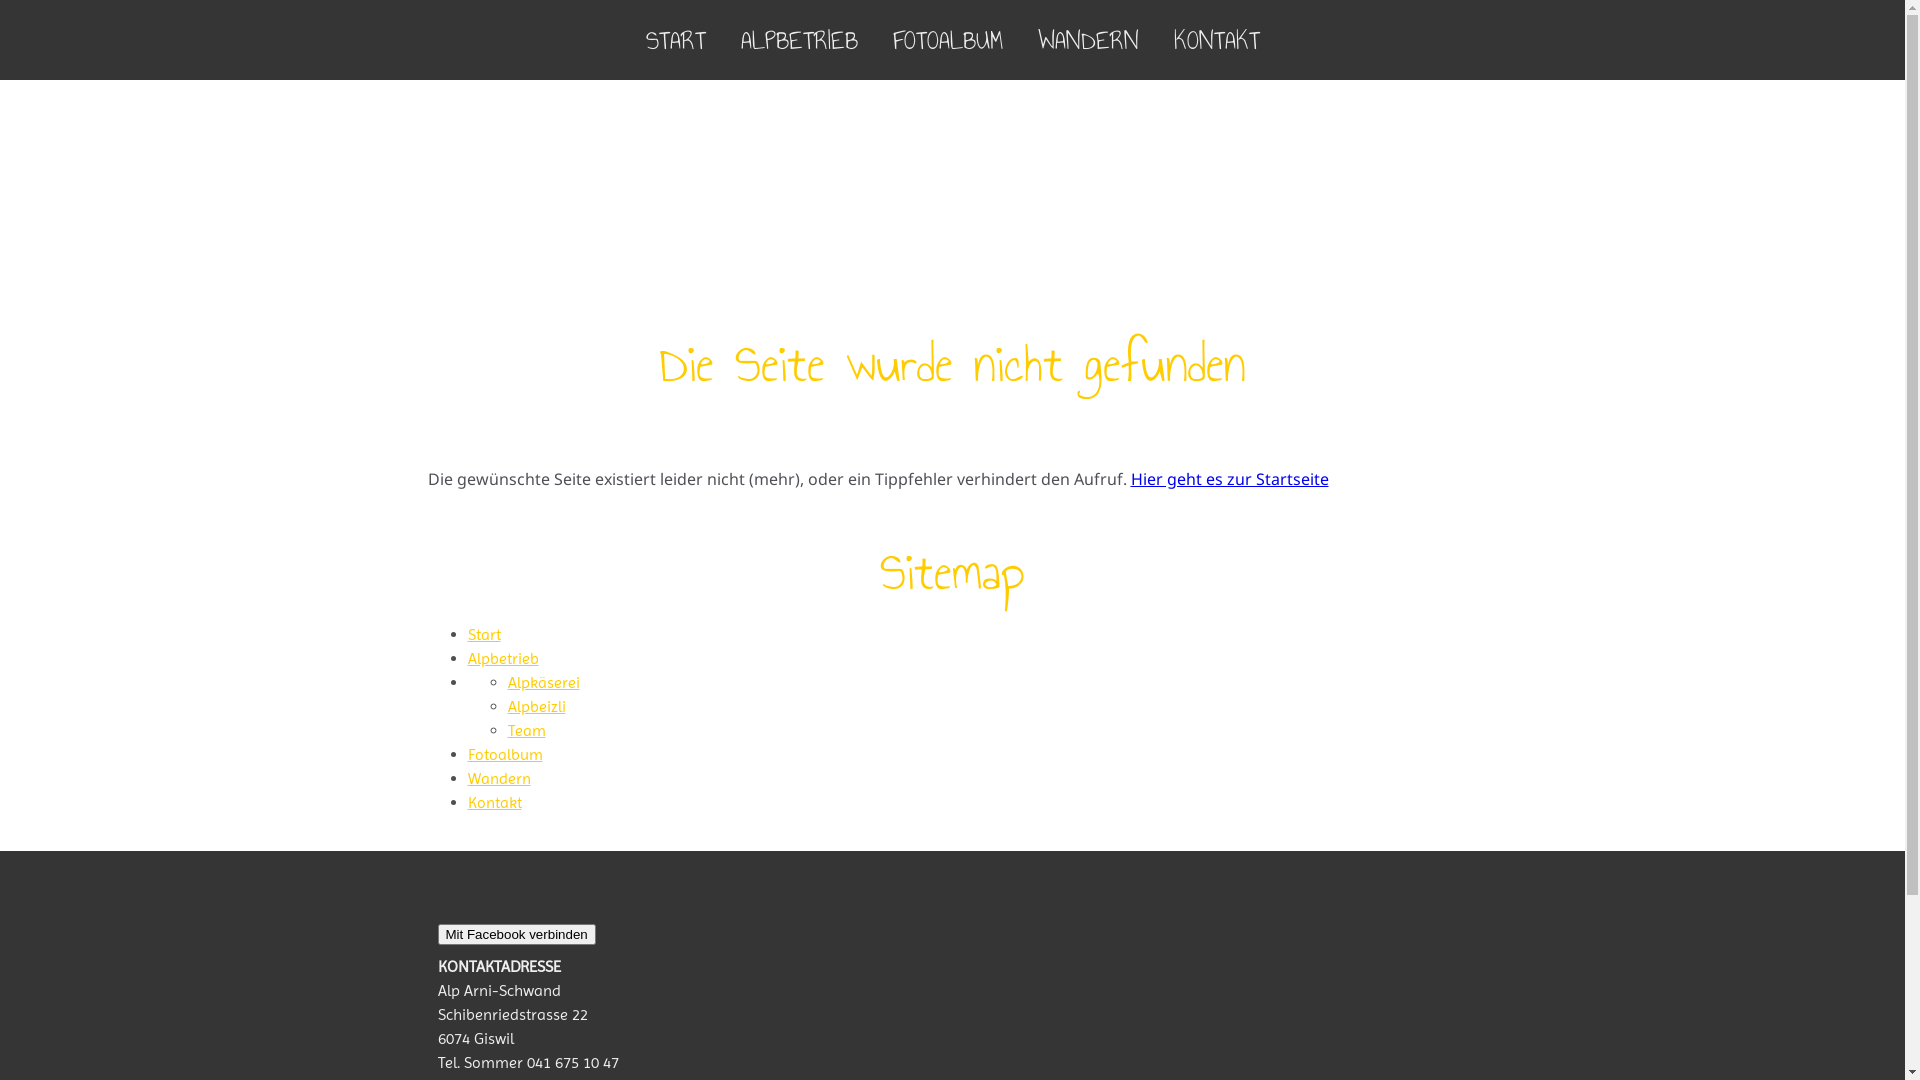 The height and width of the screenshot is (1080, 1920). Describe the element at coordinates (517, 934) in the screenshot. I see `Mit Facebook verbinden` at that location.